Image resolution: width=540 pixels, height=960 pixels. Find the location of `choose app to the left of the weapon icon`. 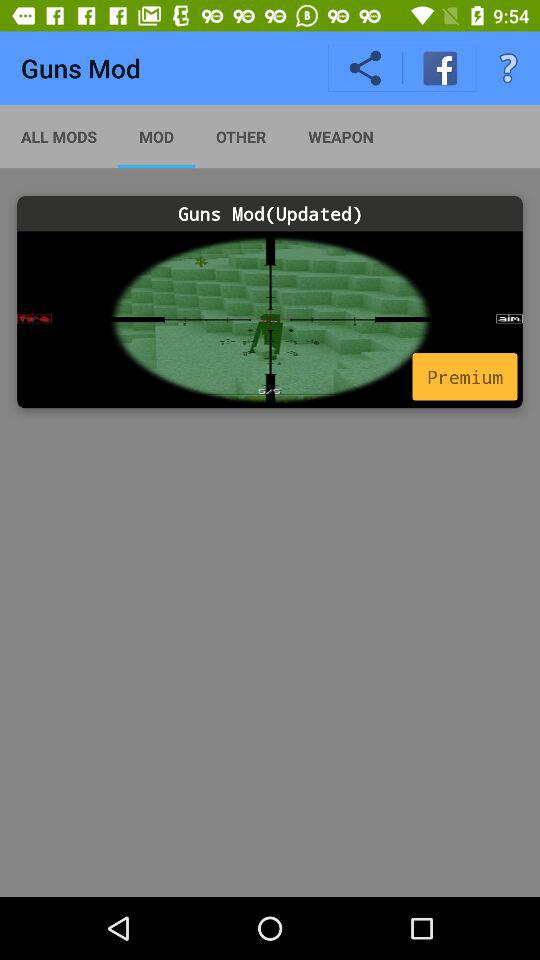

choose app to the left of the weapon icon is located at coordinates (240, 136).